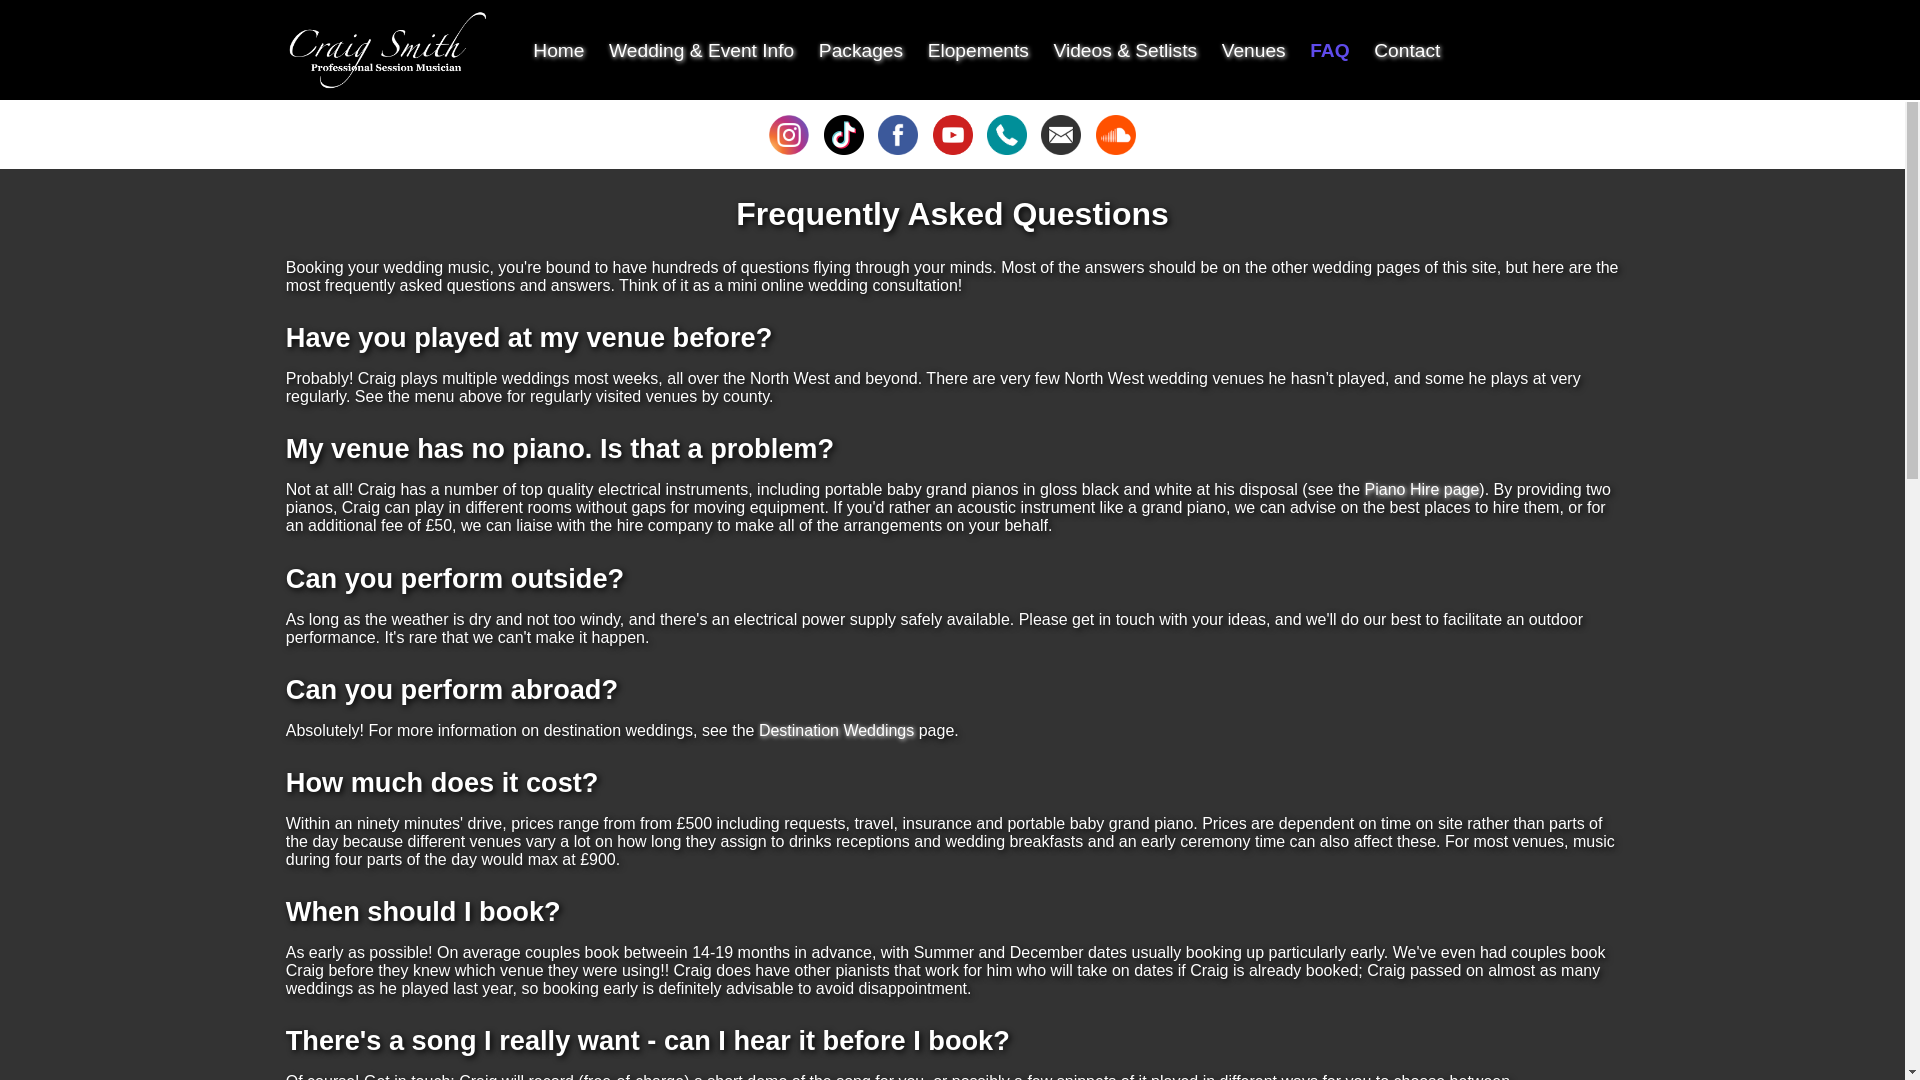 This screenshot has width=1920, height=1080. What do you see at coordinates (1407, 50) in the screenshot?
I see `contact Craig` at bounding box center [1407, 50].